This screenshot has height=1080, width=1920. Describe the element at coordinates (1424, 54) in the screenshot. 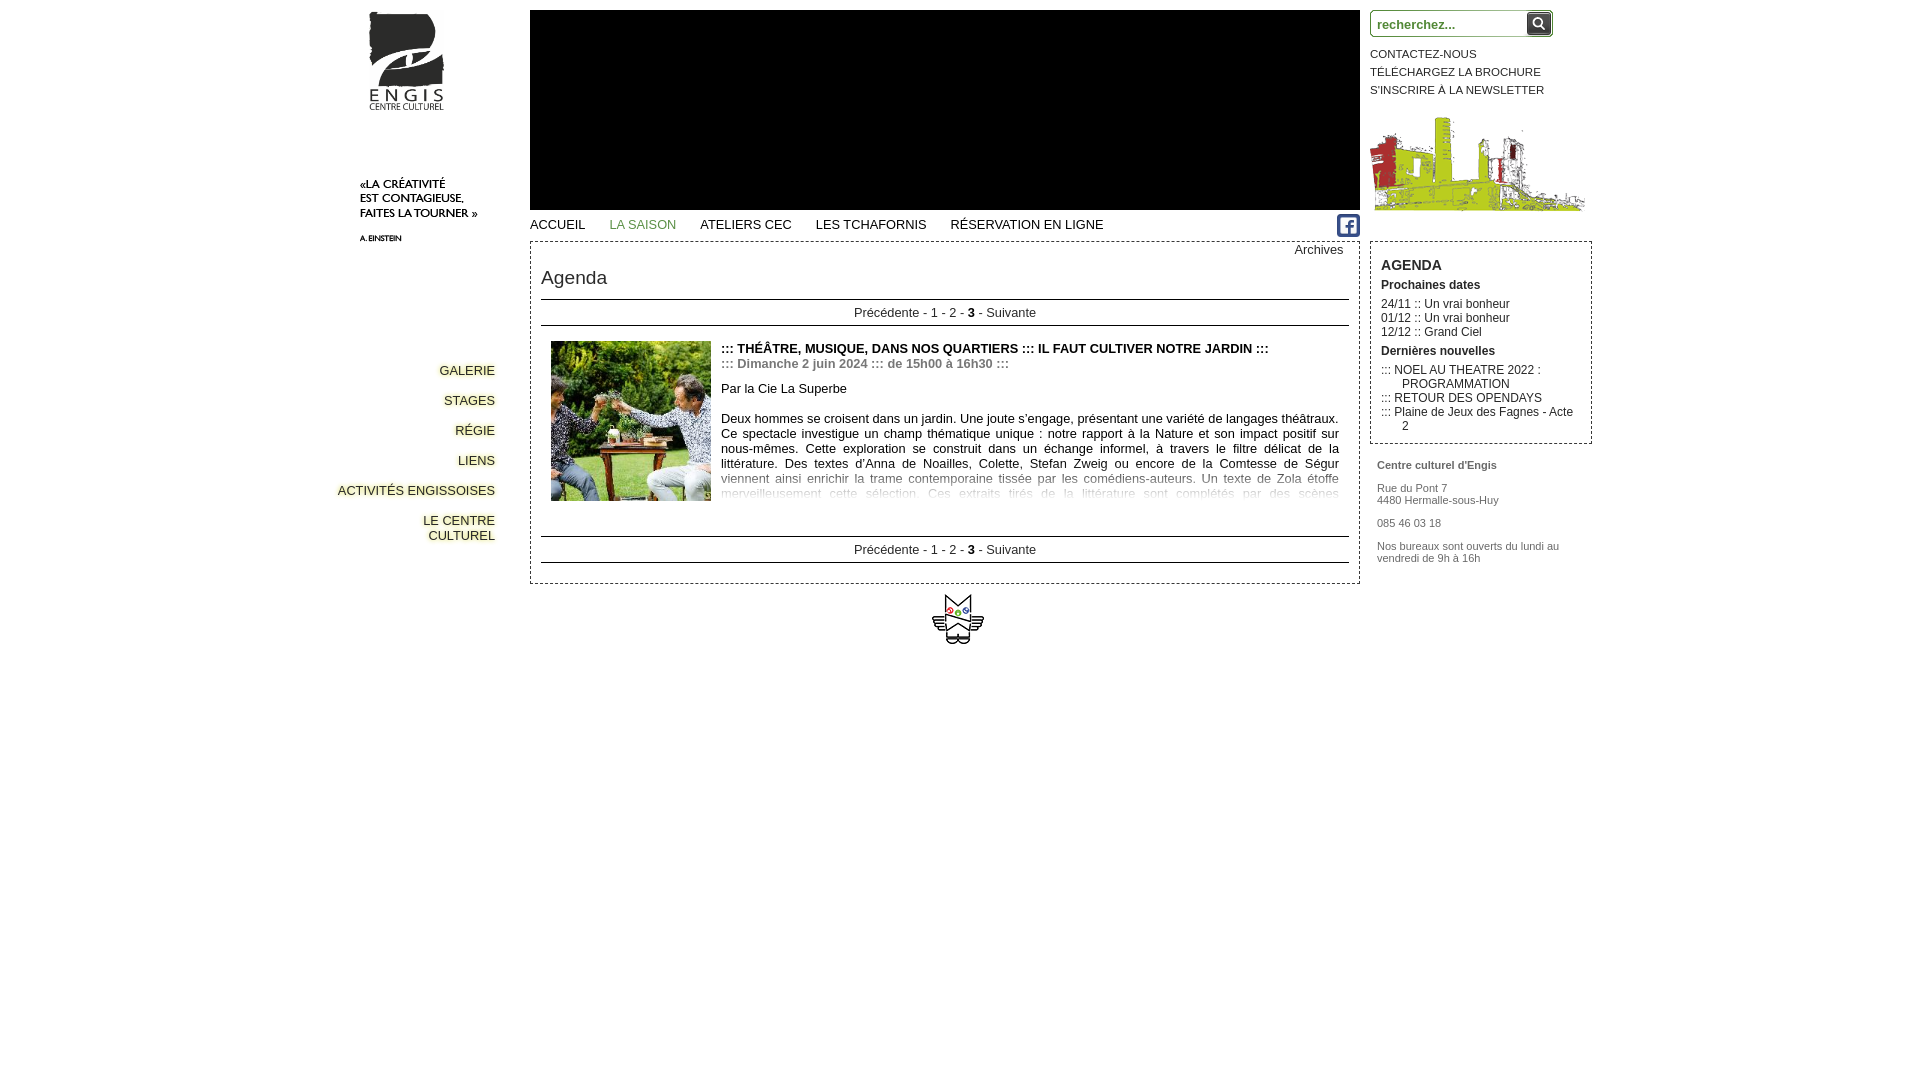

I see `CONTACTEZ-NOUS` at that location.